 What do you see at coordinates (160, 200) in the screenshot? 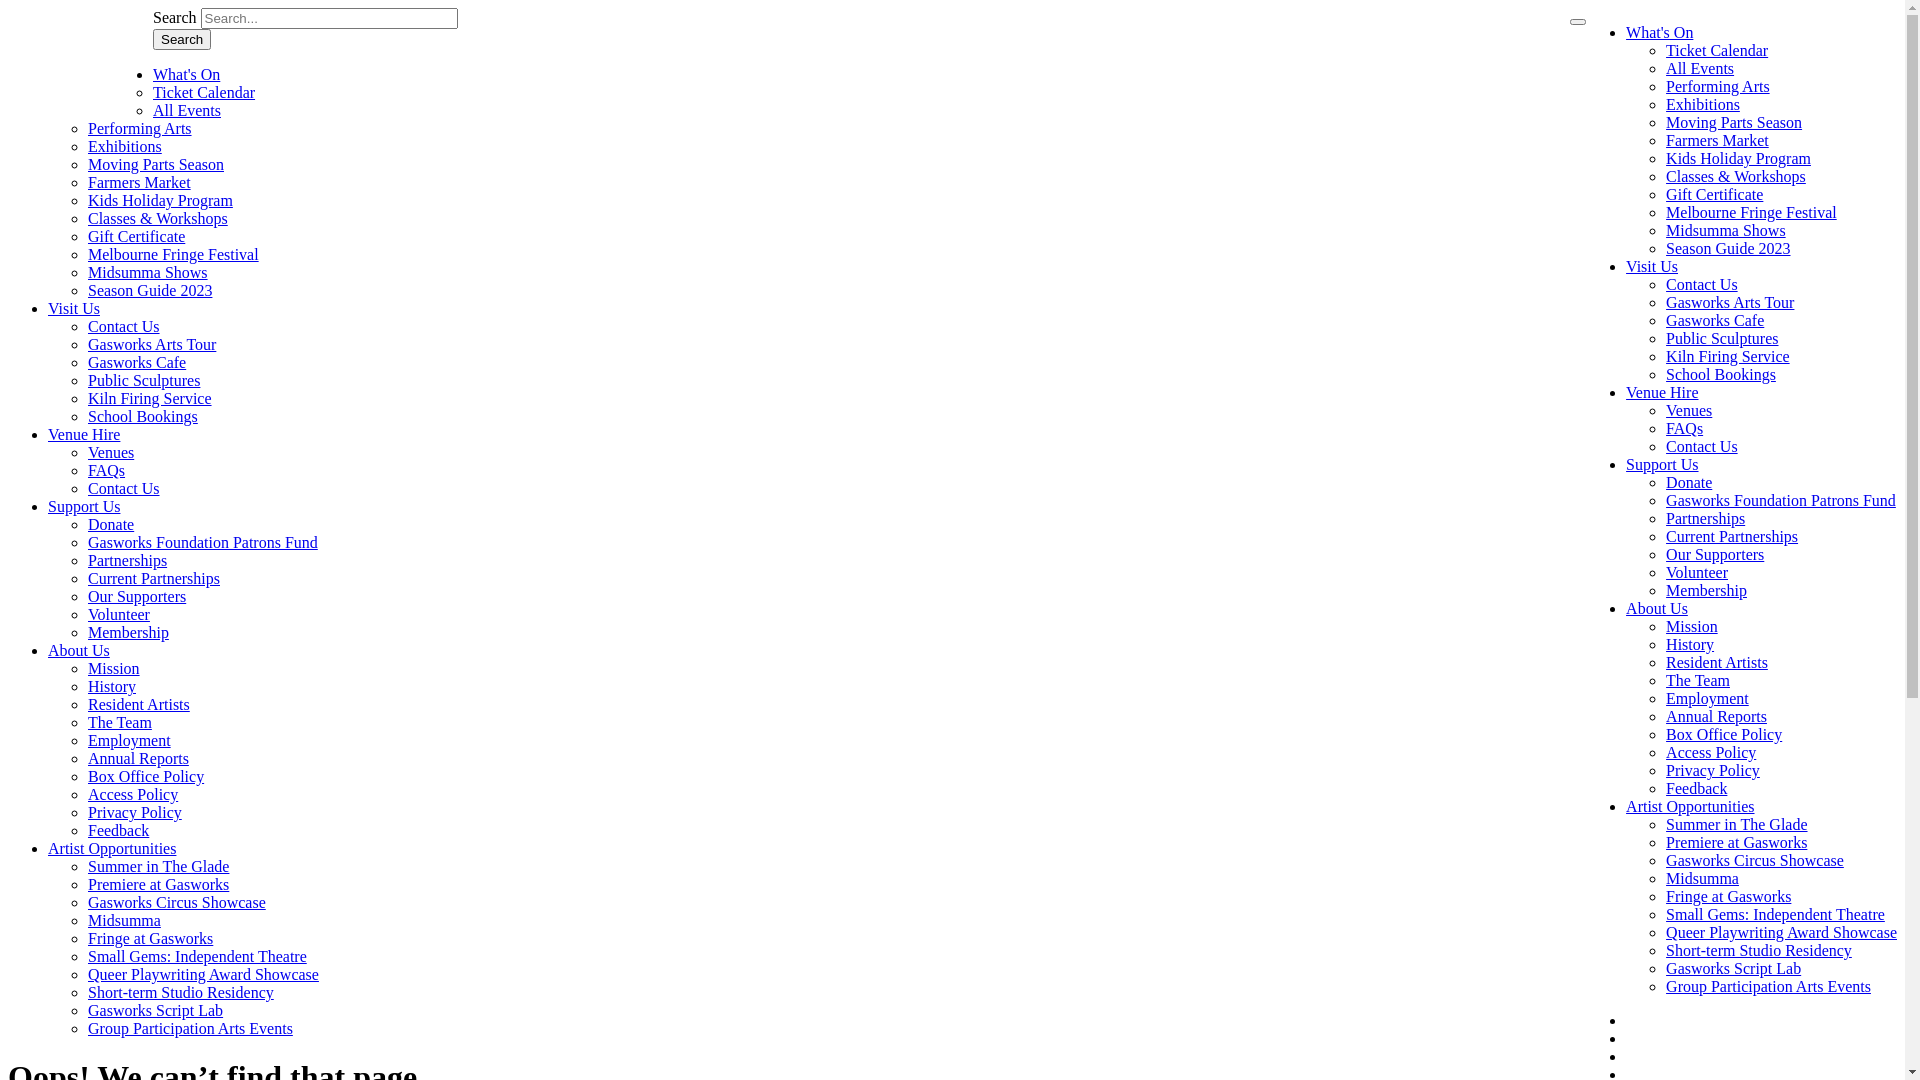
I see `Kids Holiday Program` at bounding box center [160, 200].